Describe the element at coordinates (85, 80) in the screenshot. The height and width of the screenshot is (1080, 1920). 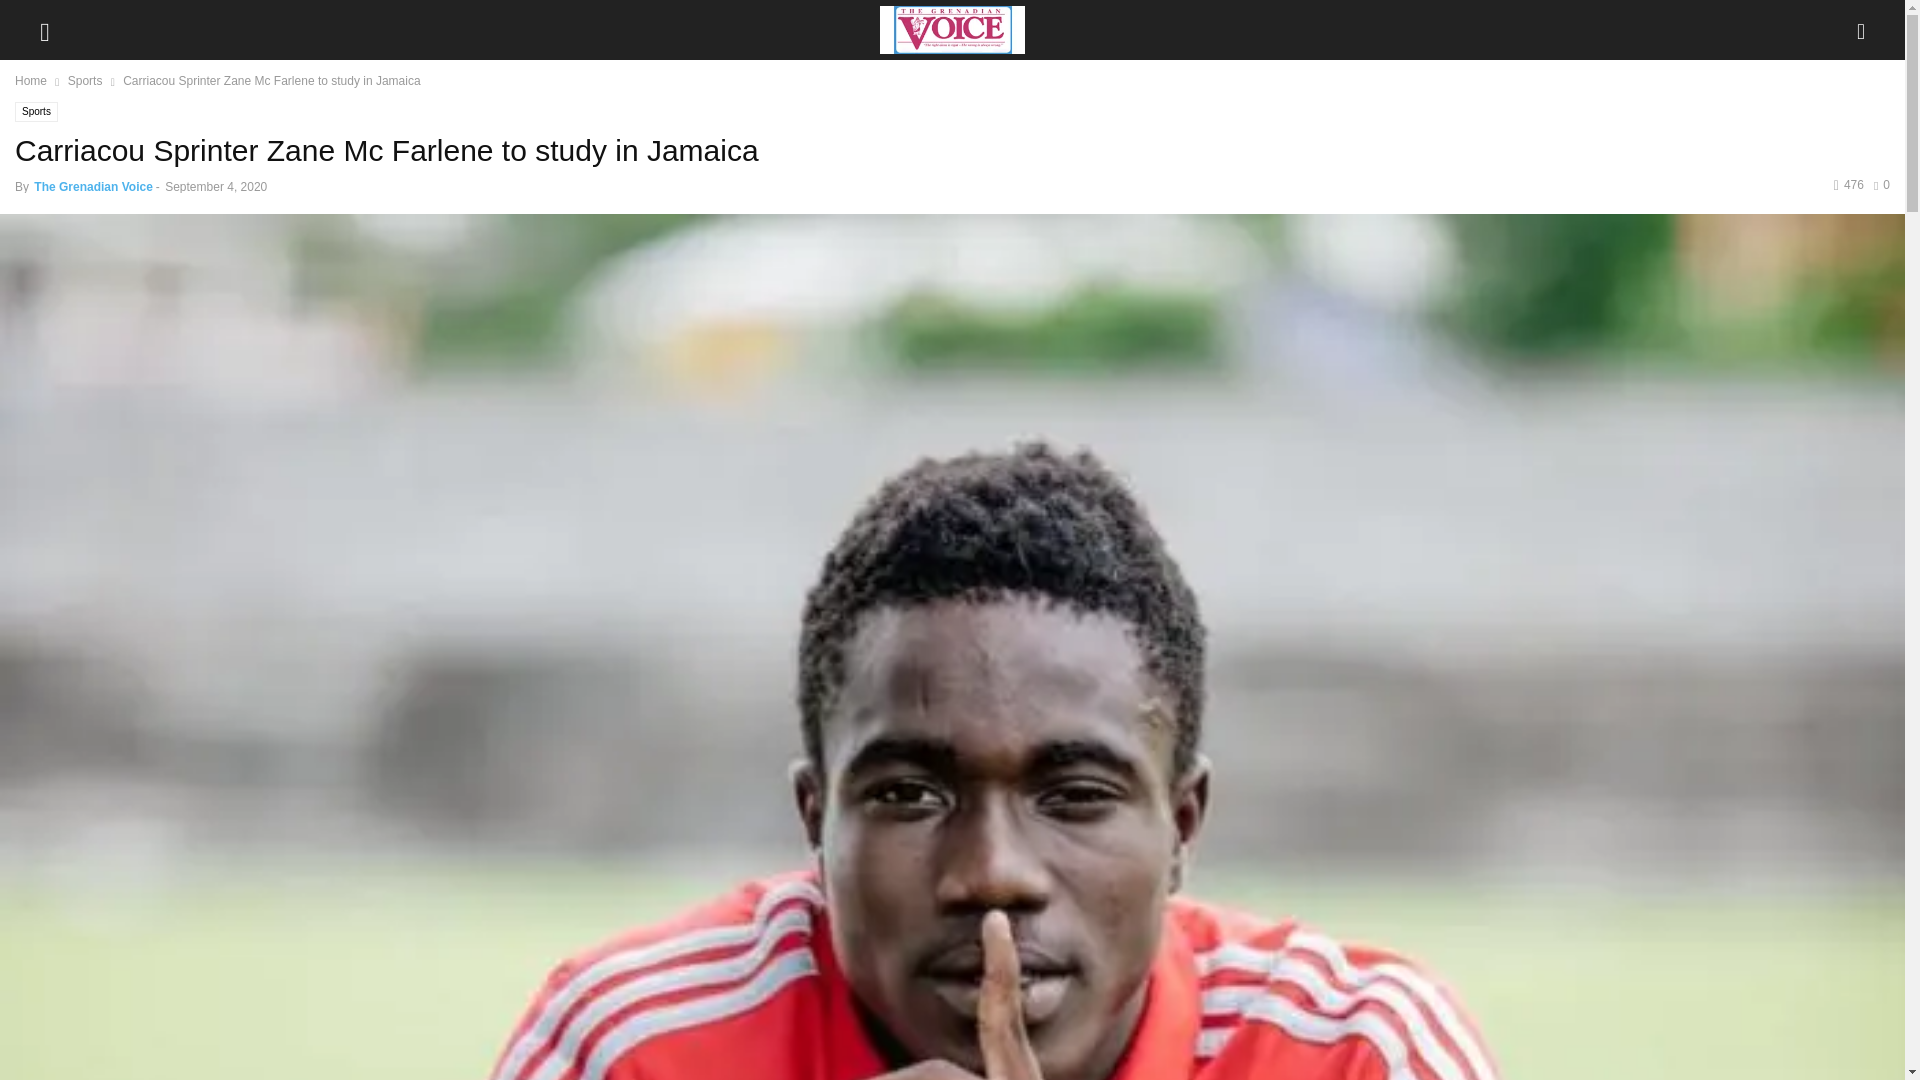
I see `Sports` at that location.